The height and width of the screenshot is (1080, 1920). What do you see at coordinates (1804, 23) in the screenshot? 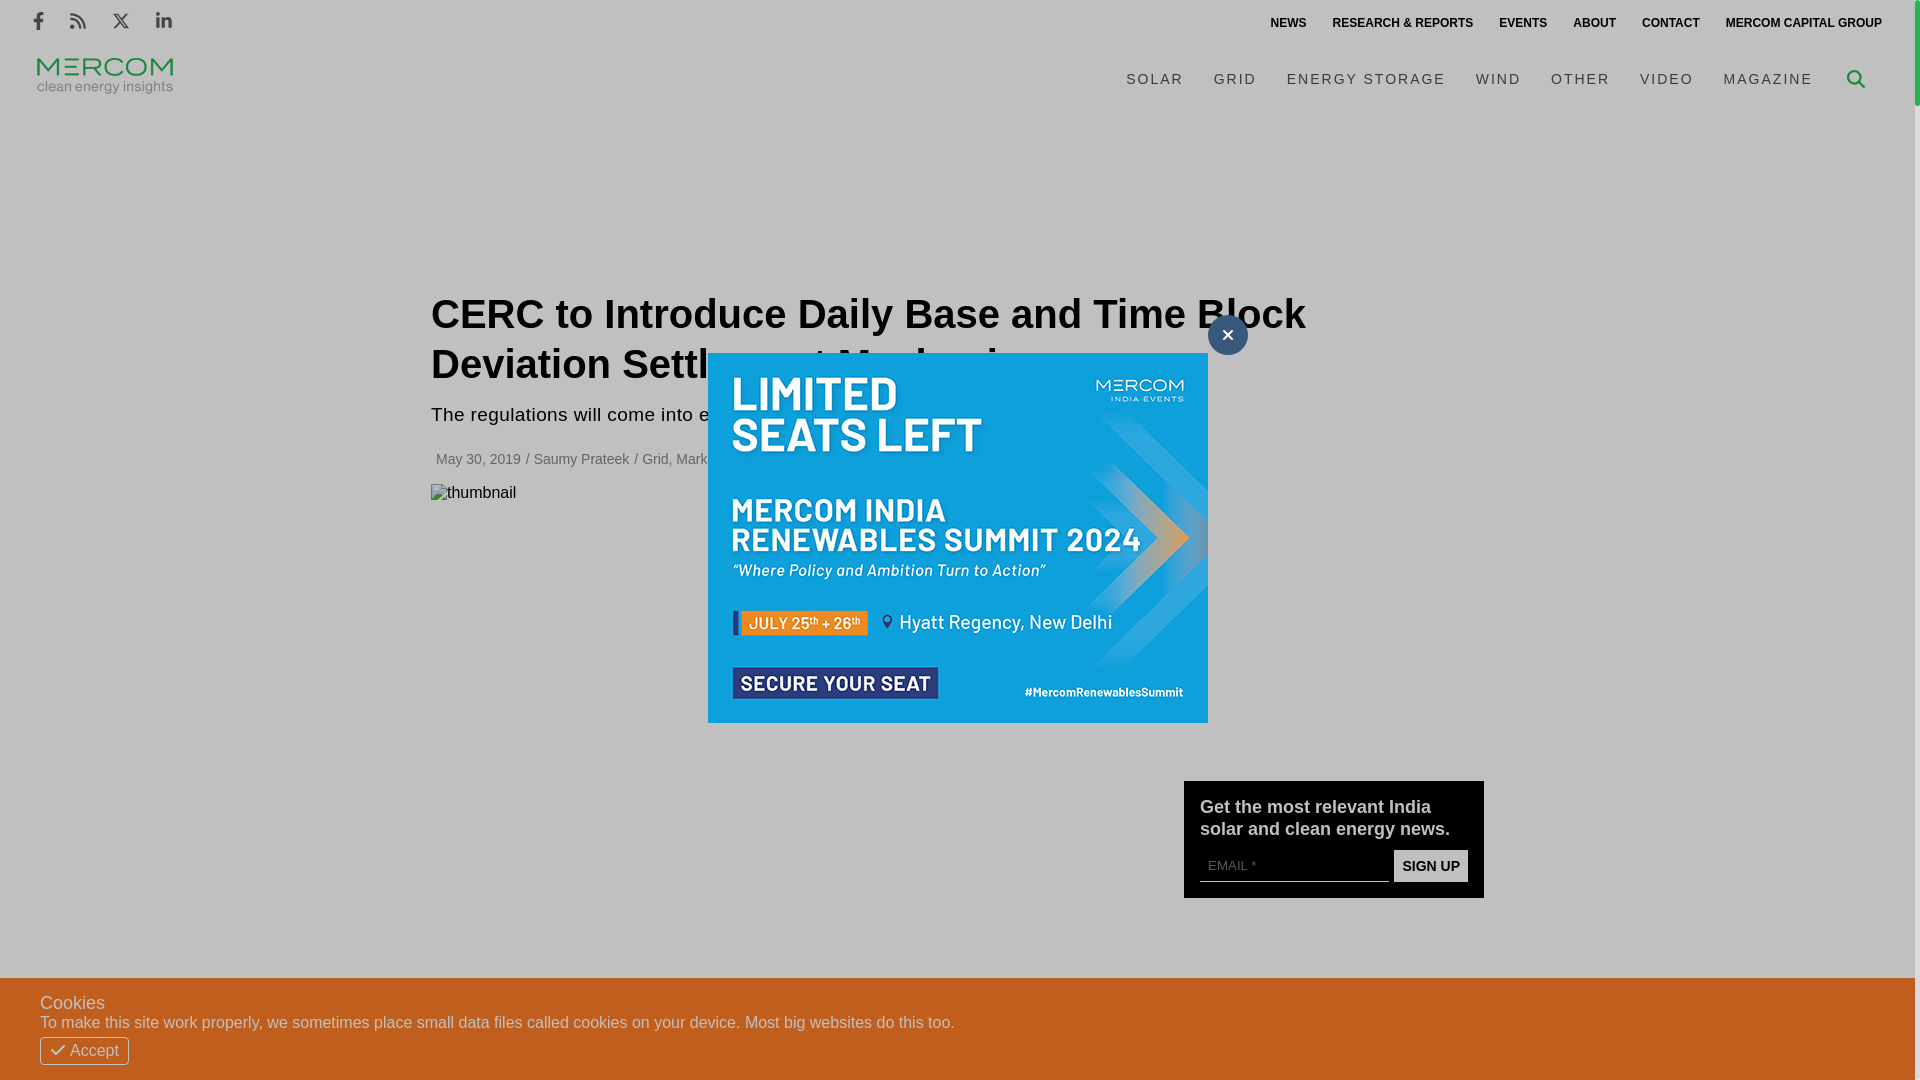
I see `MERCOM CAPITAL GROUP` at bounding box center [1804, 23].